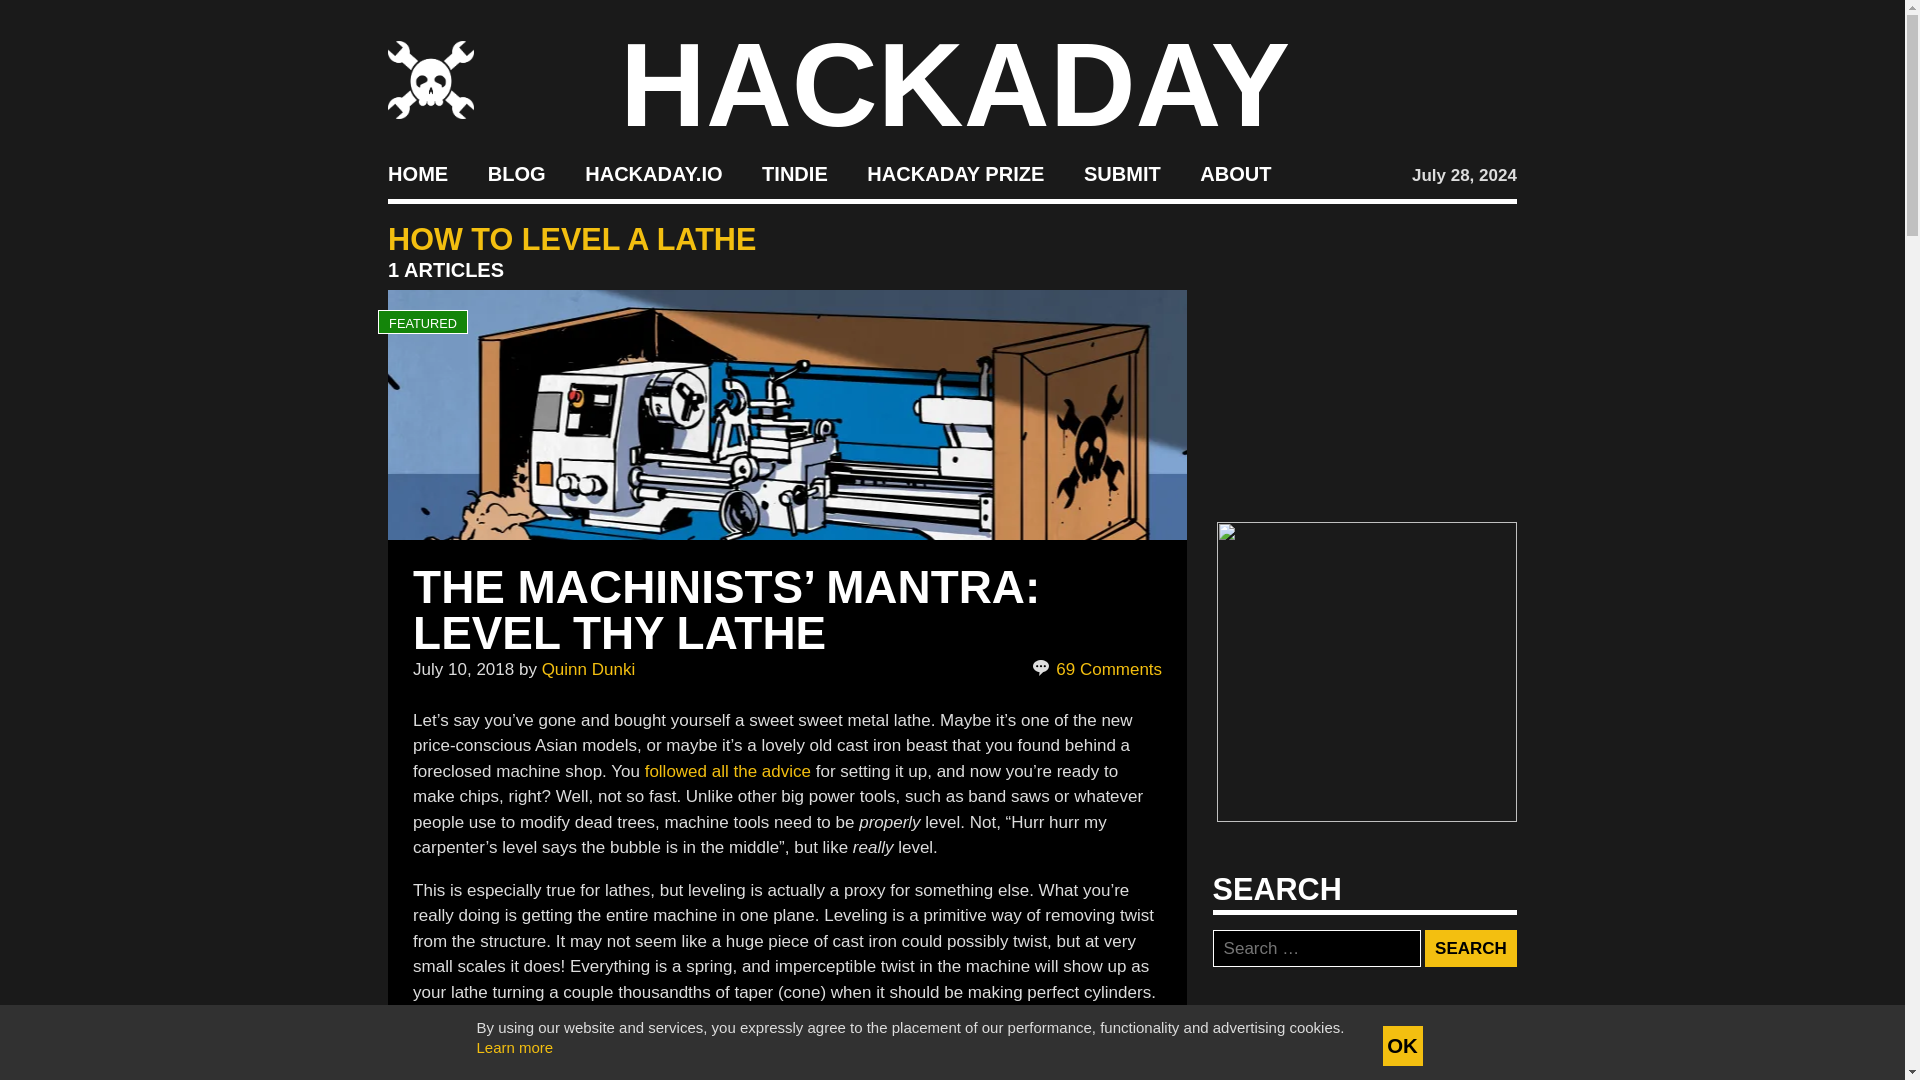  I want to click on July 10, 2018 - 7:01 am, so click(463, 669).